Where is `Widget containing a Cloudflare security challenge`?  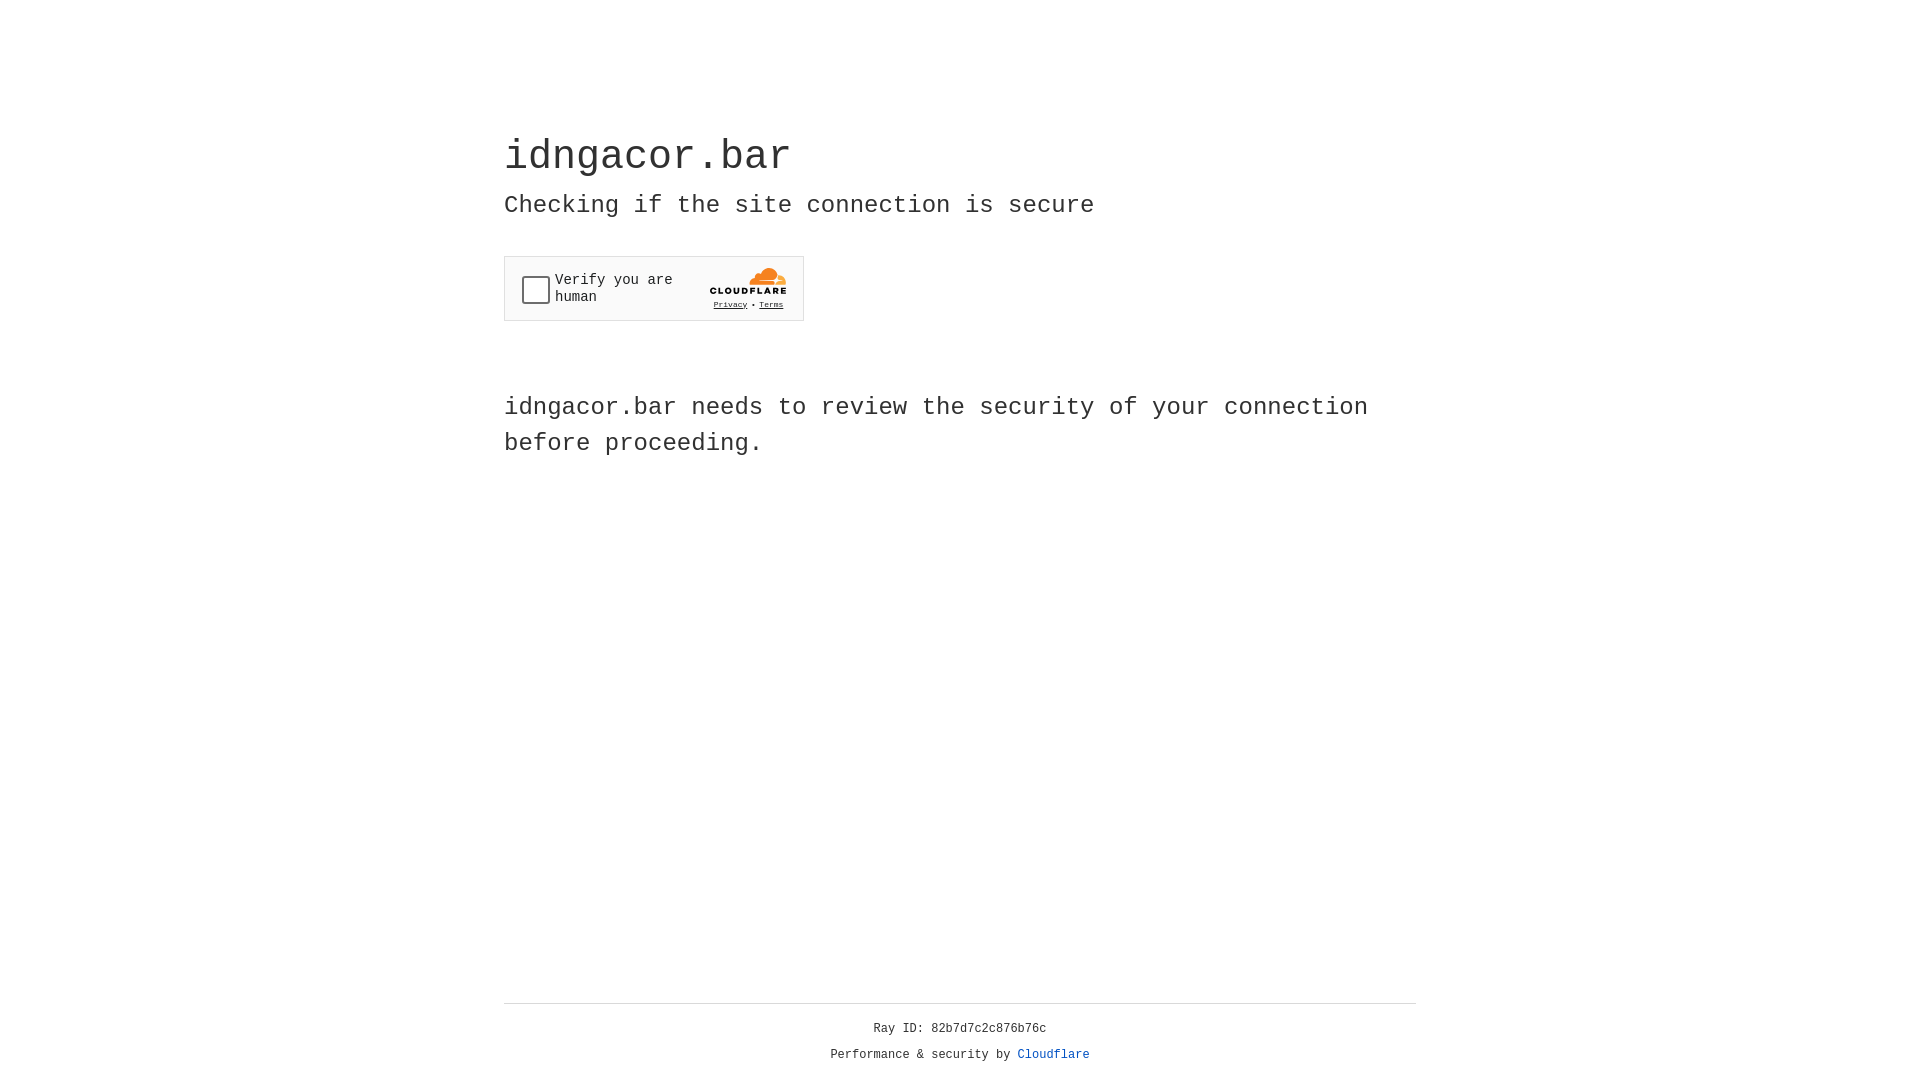
Widget containing a Cloudflare security challenge is located at coordinates (654, 288).